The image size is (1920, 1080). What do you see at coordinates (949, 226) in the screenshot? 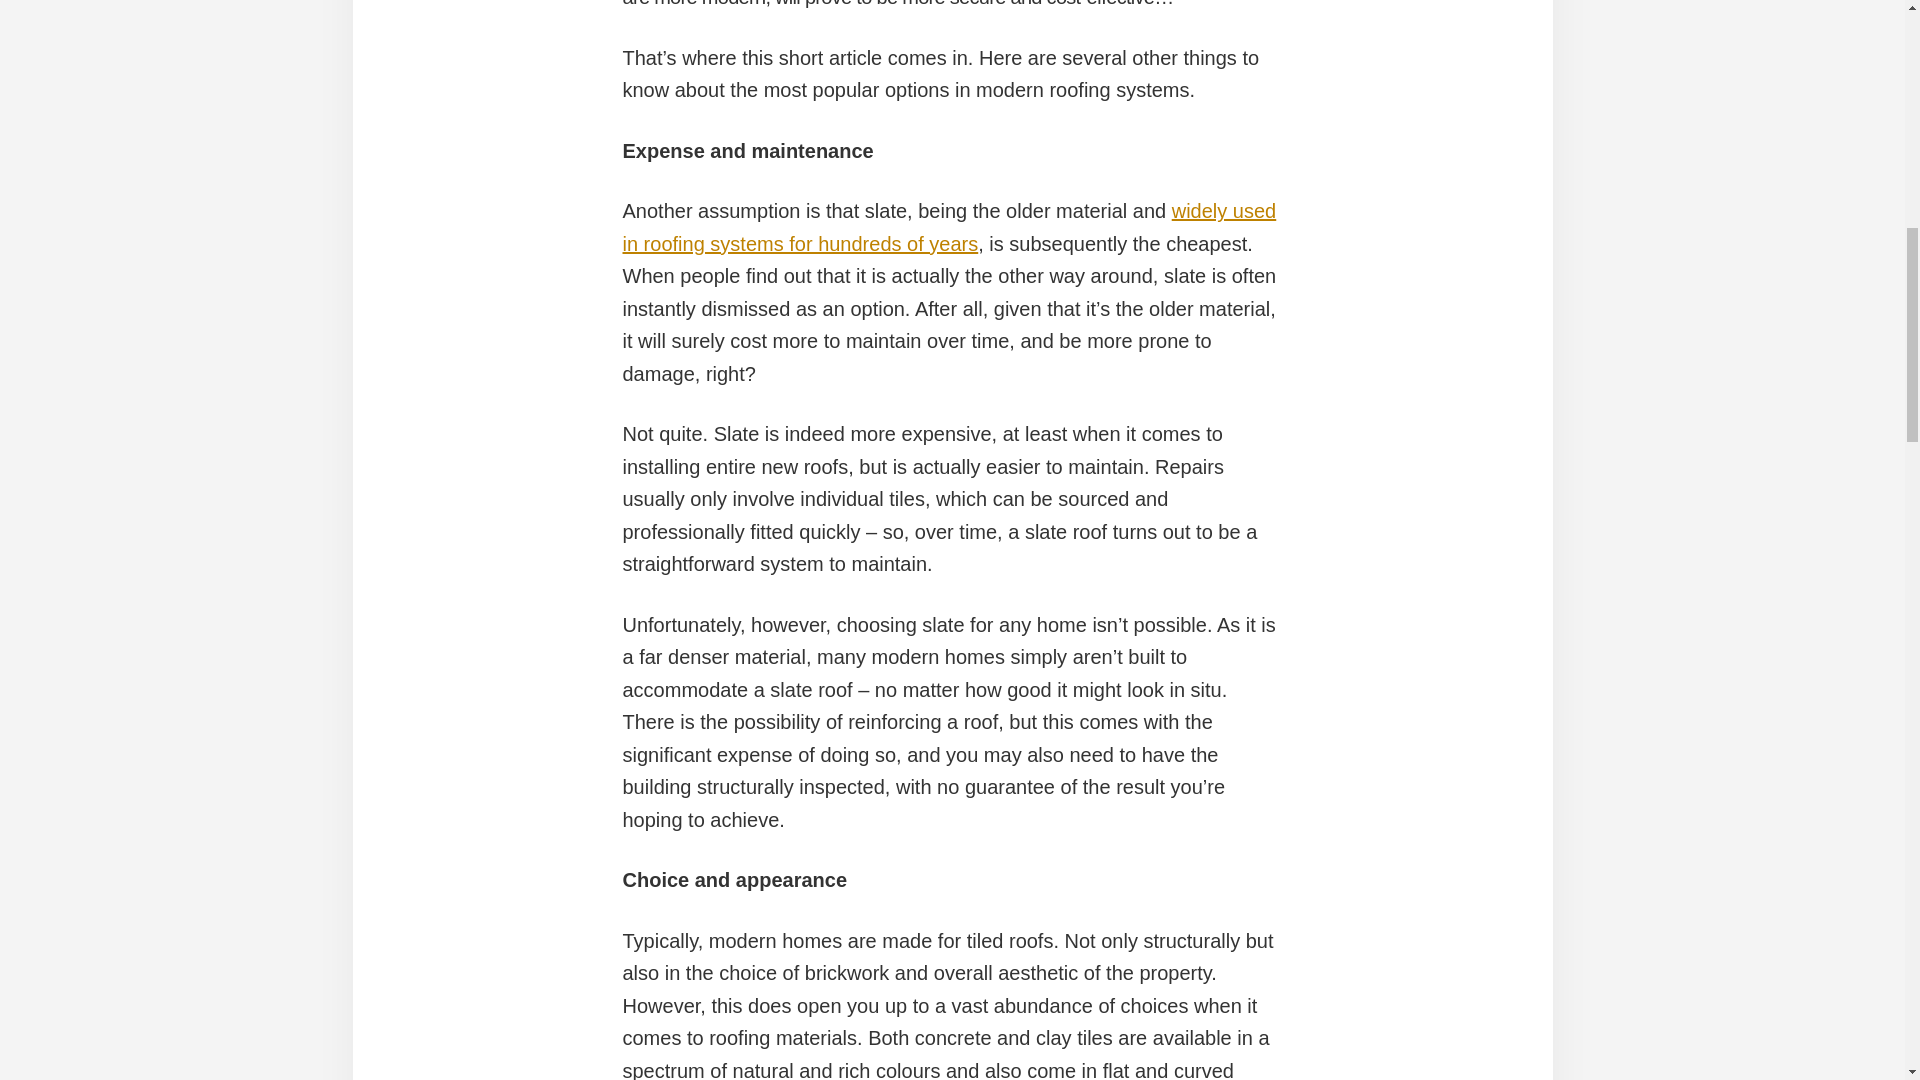
I see `widely used in roofing systems for hundreds of years` at bounding box center [949, 226].